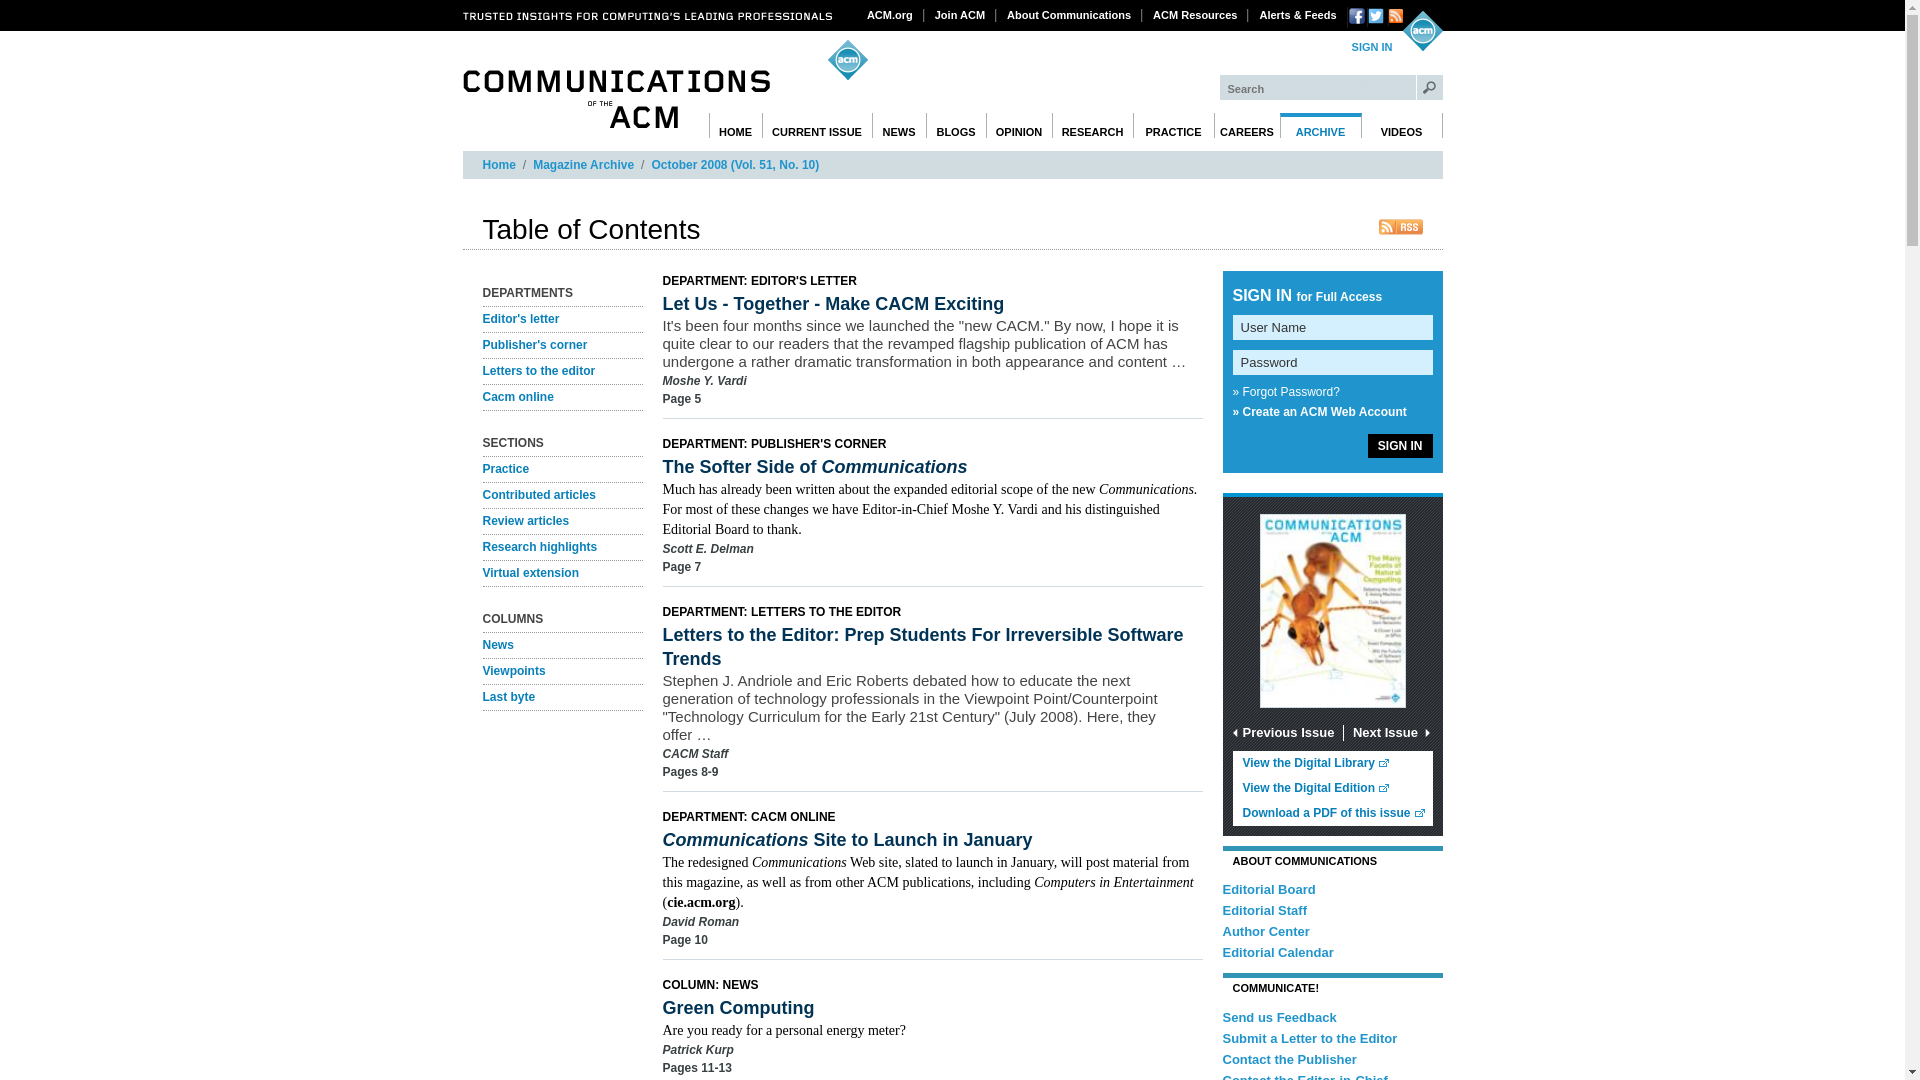  What do you see at coordinates (1172, 126) in the screenshot?
I see `PRACTICE` at bounding box center [1172, 126].